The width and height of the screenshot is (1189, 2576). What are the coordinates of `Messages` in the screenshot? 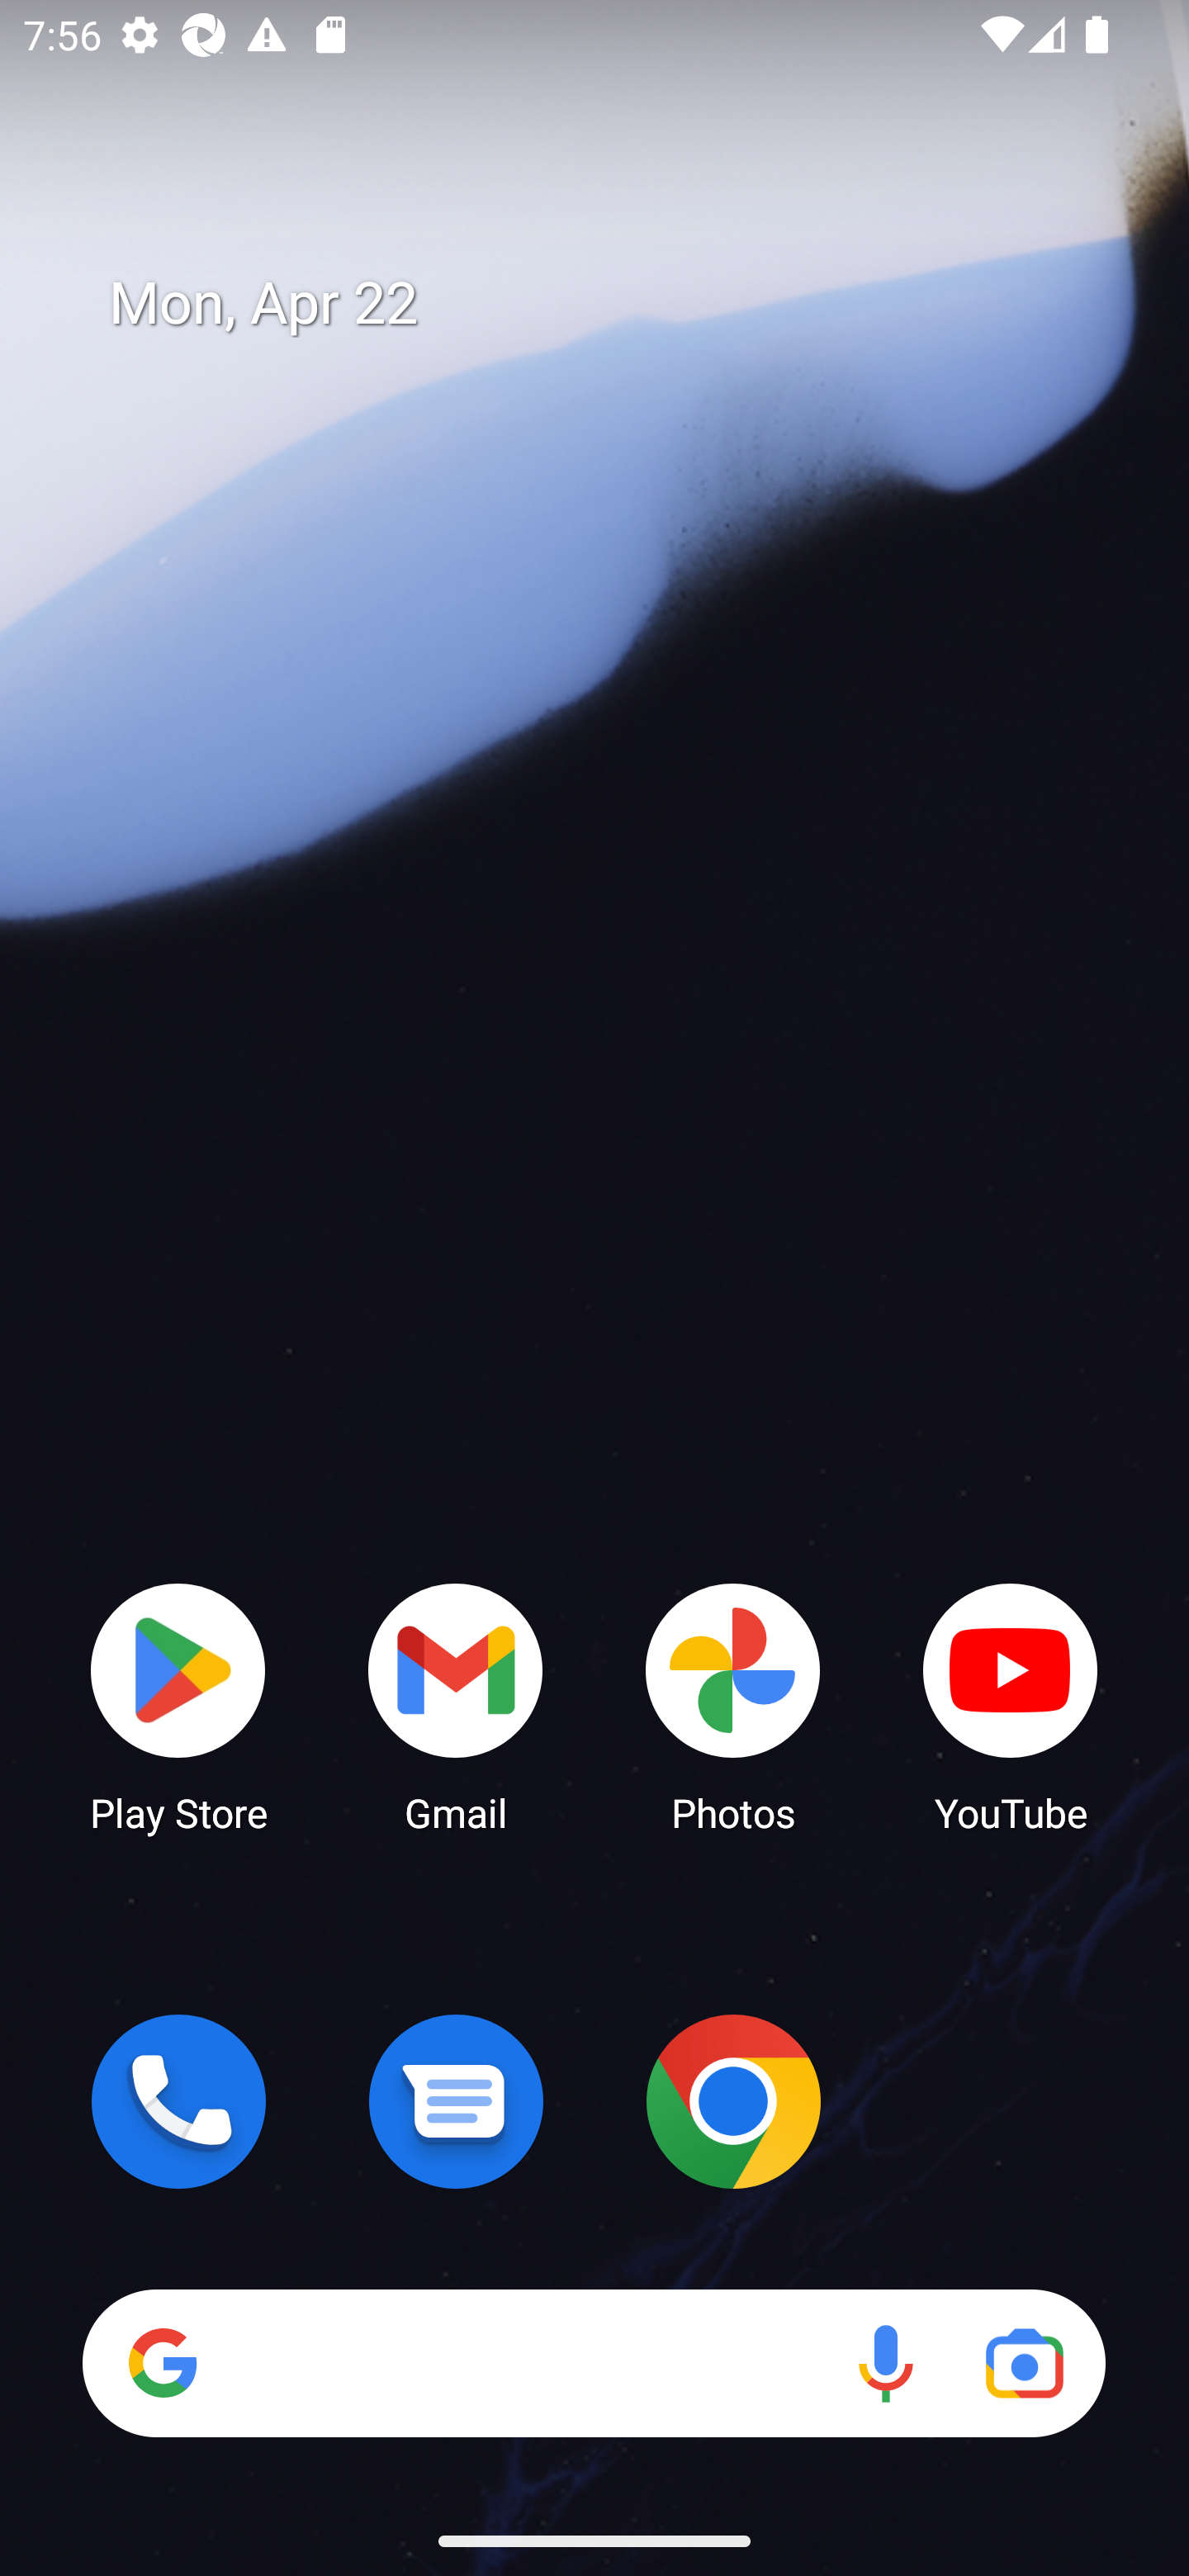 It's located at (456, 2101).